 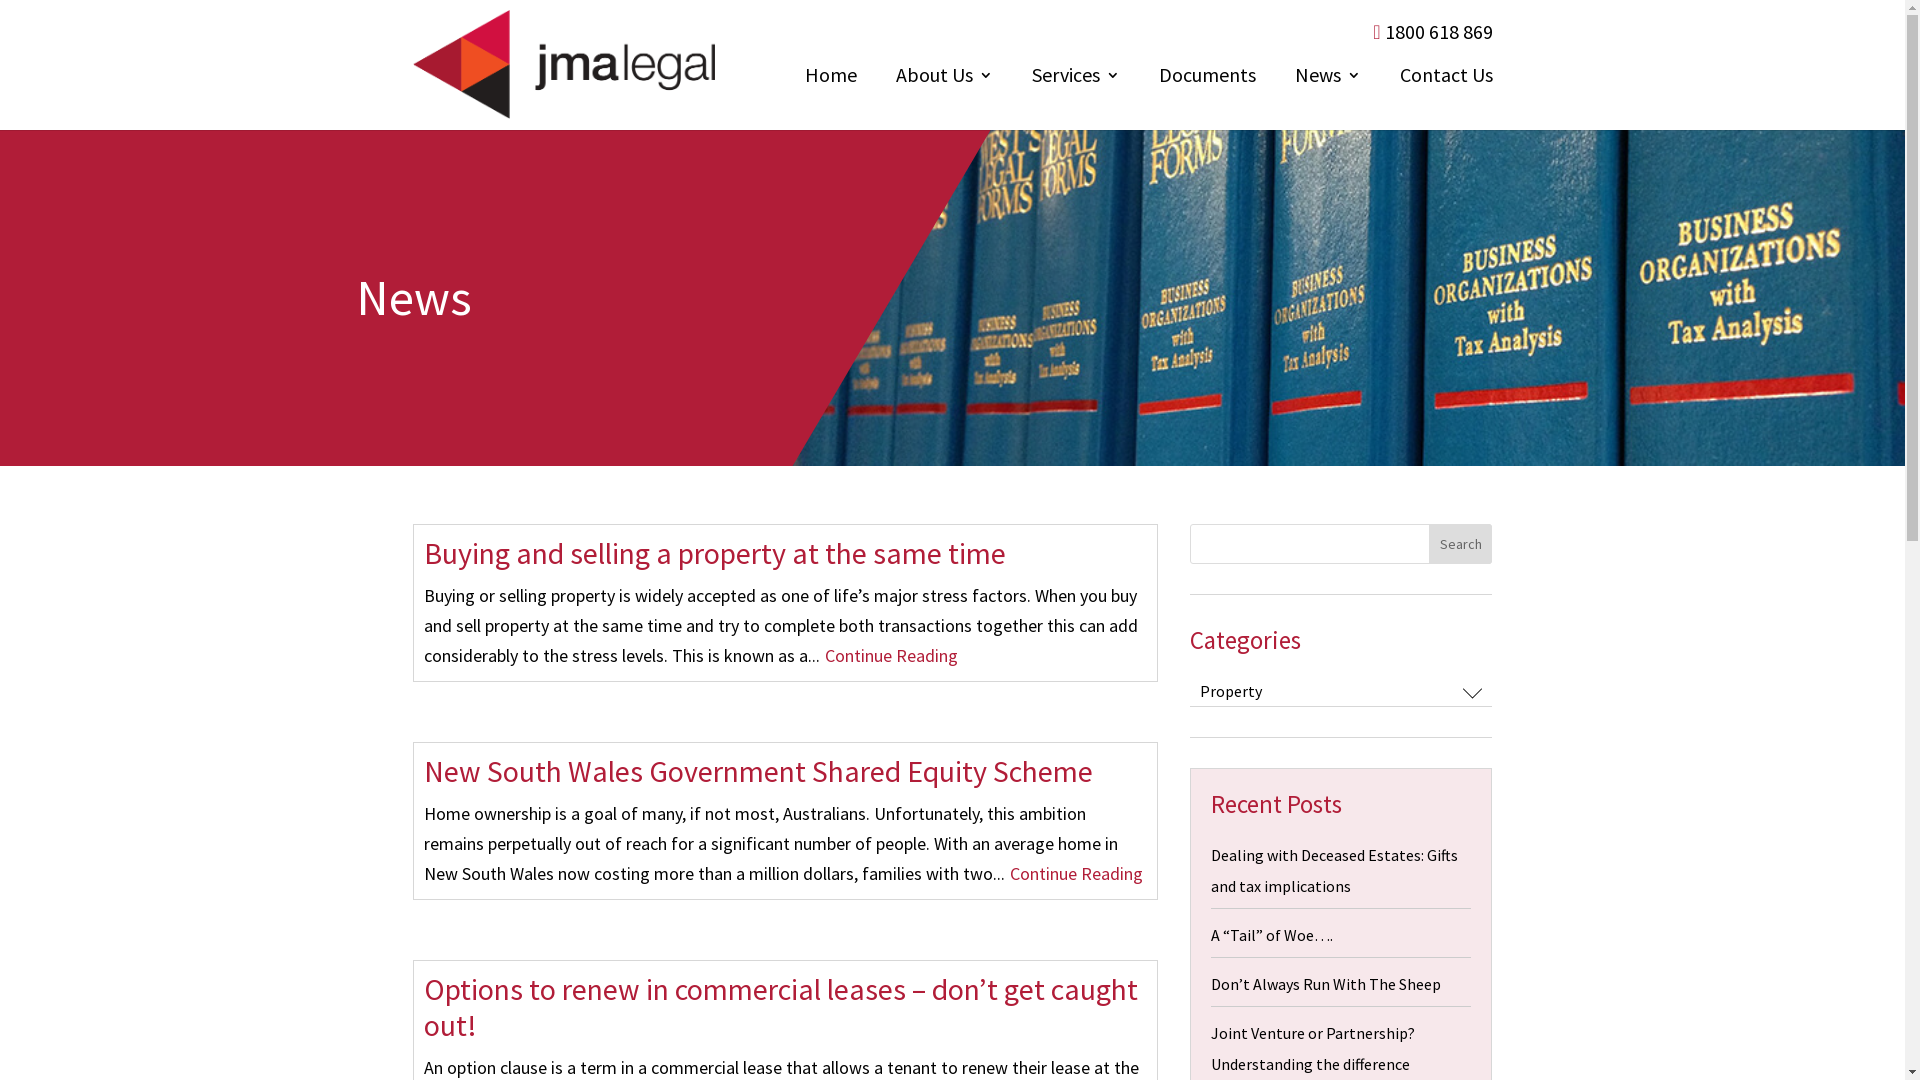 I want to click on 1800 618 869, so click(x=1432, y=32).